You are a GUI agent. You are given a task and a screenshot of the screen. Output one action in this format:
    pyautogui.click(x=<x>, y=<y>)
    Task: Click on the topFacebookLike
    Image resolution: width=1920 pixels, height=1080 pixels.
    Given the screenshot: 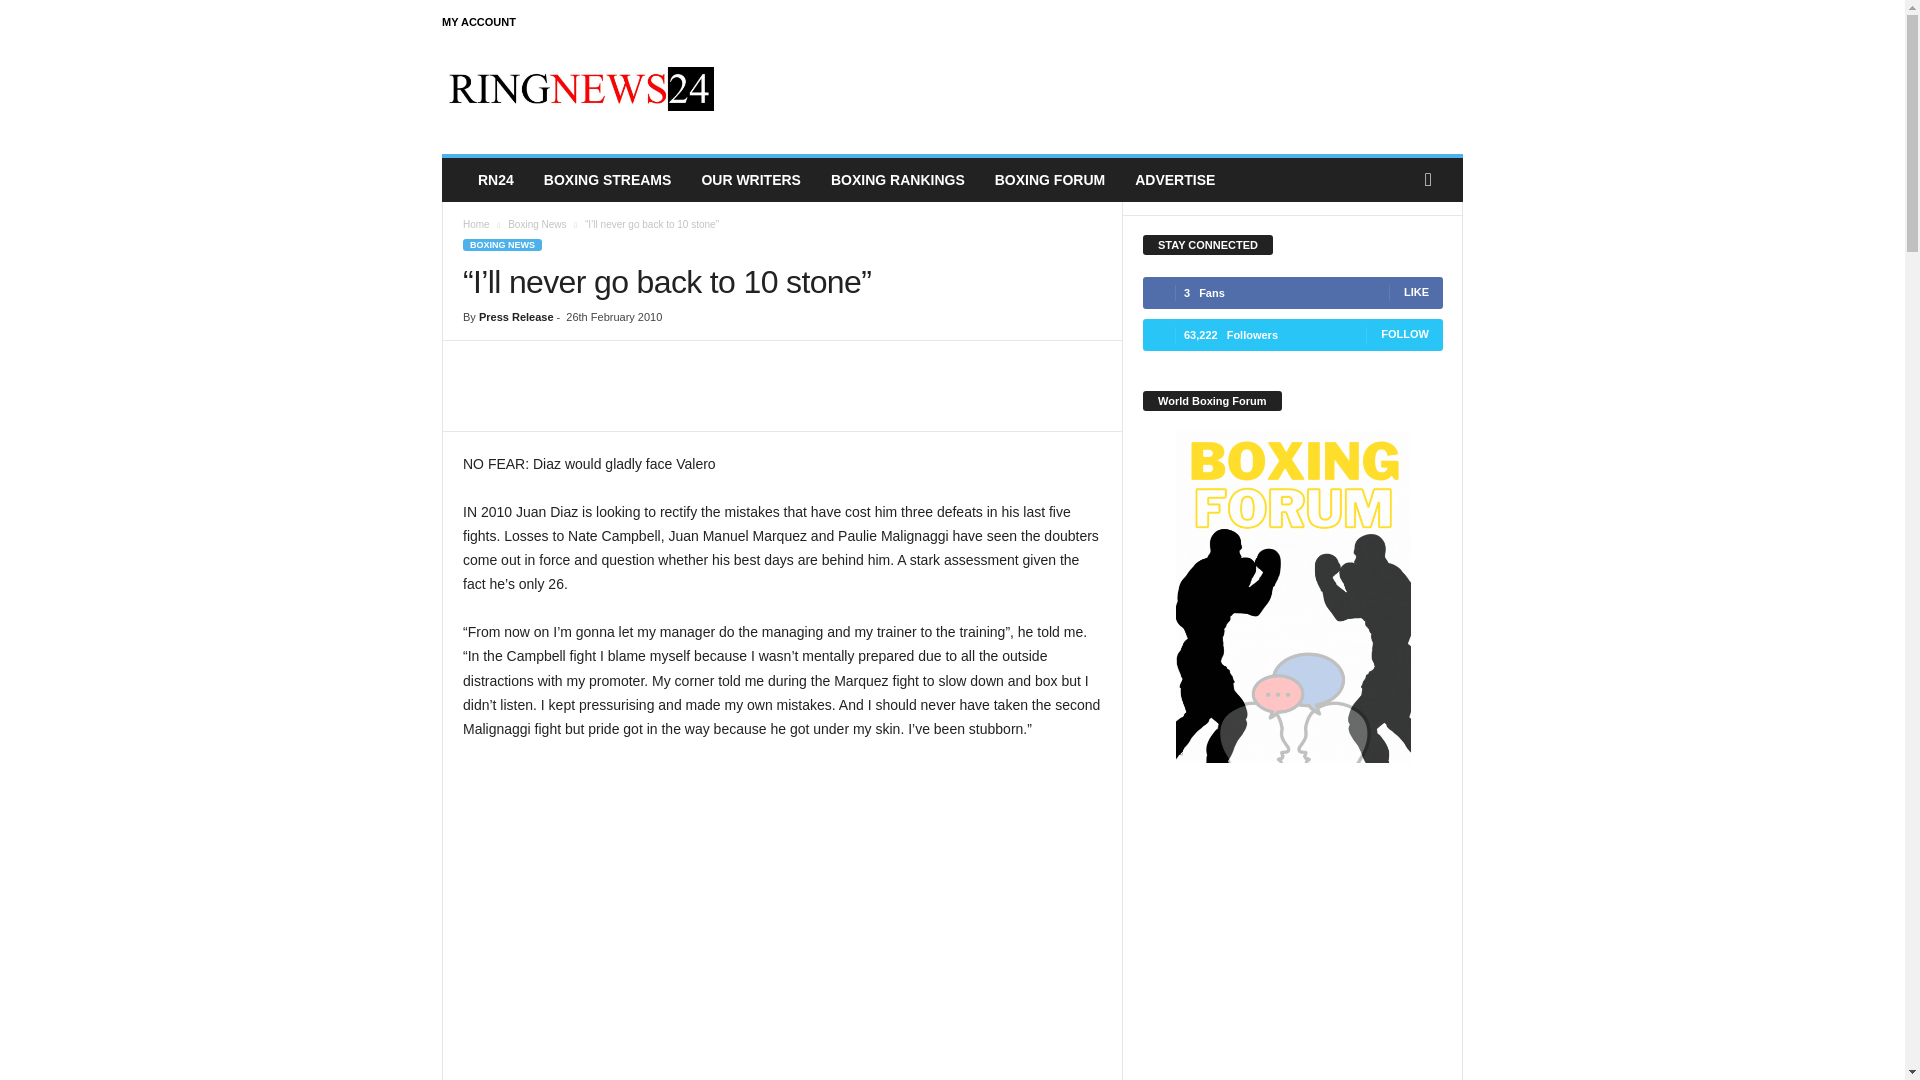 What is the action you would take?
    pyautogui.click(x=515, y=361)
    